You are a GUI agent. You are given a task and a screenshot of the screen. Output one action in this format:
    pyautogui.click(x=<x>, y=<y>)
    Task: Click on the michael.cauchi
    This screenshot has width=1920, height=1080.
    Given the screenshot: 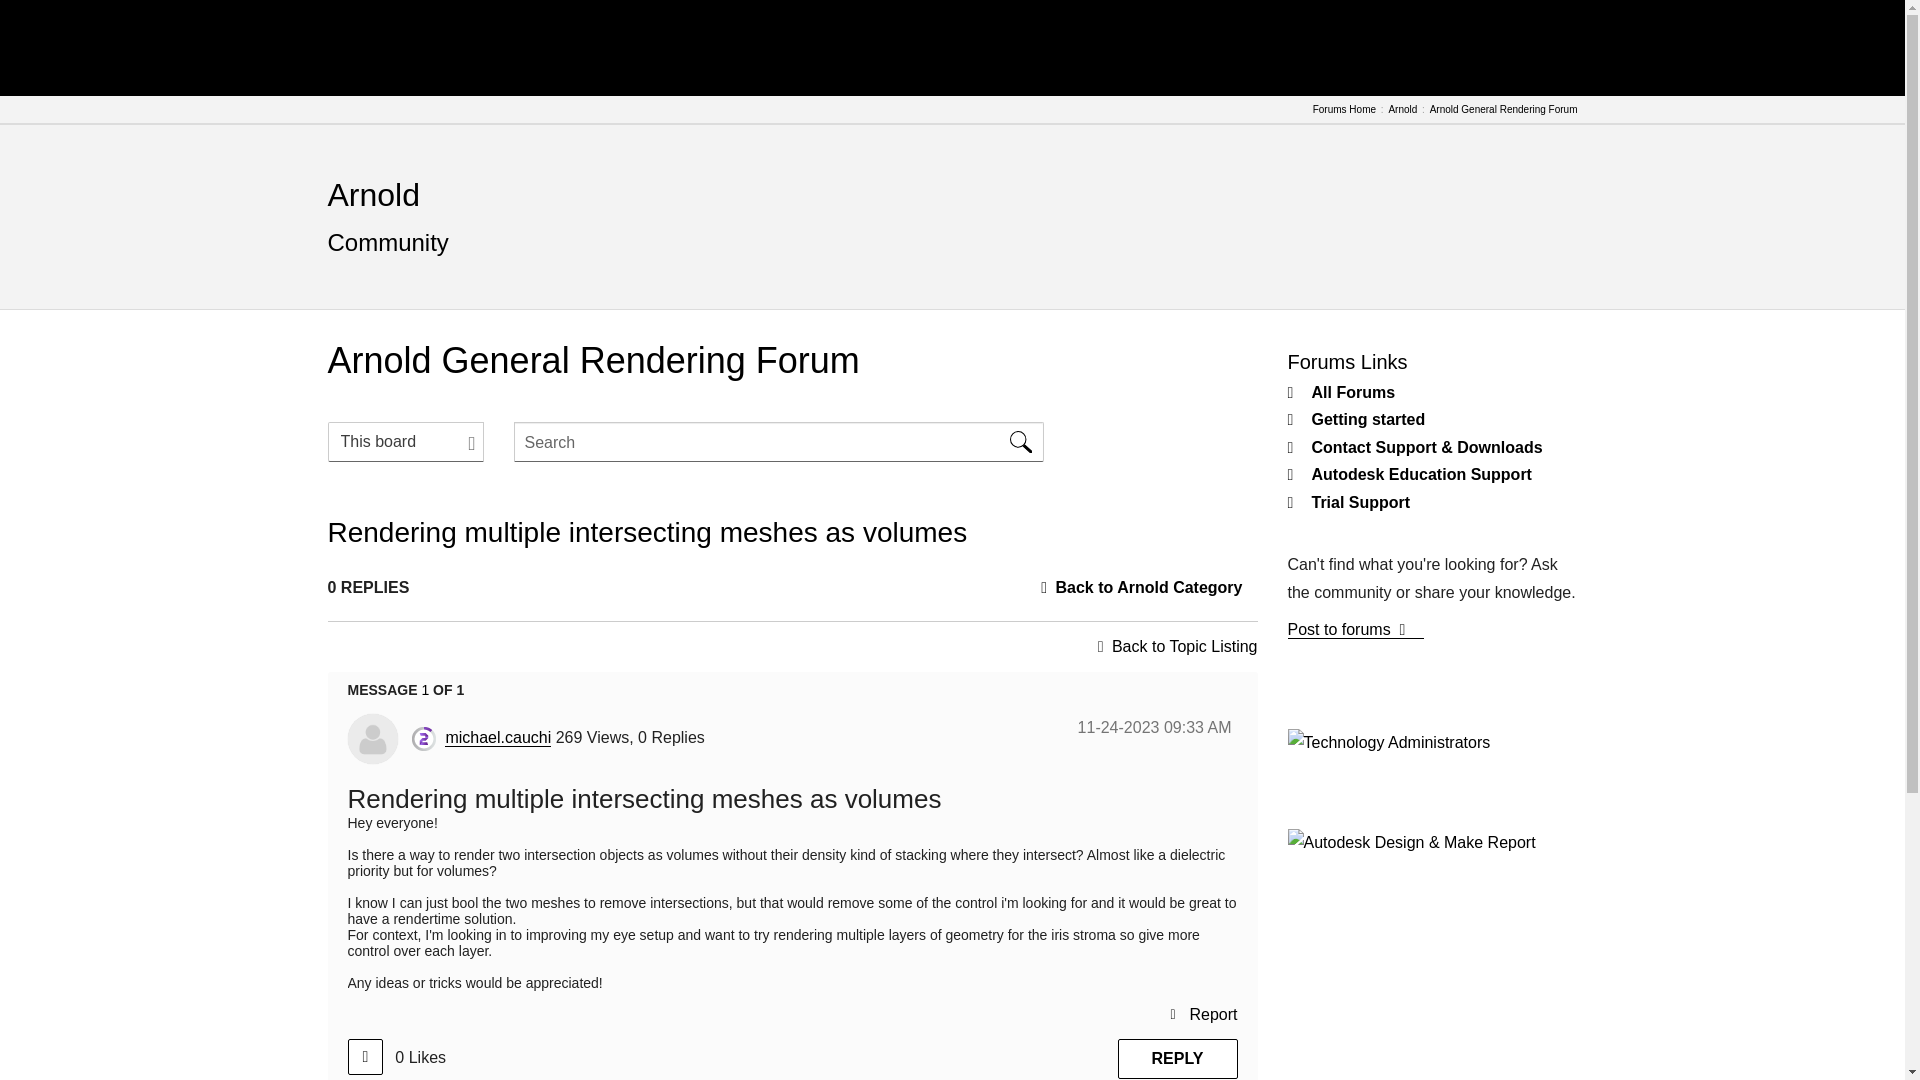 What is the action you would take?
    pyautogui.click(x=372, y=738)
    